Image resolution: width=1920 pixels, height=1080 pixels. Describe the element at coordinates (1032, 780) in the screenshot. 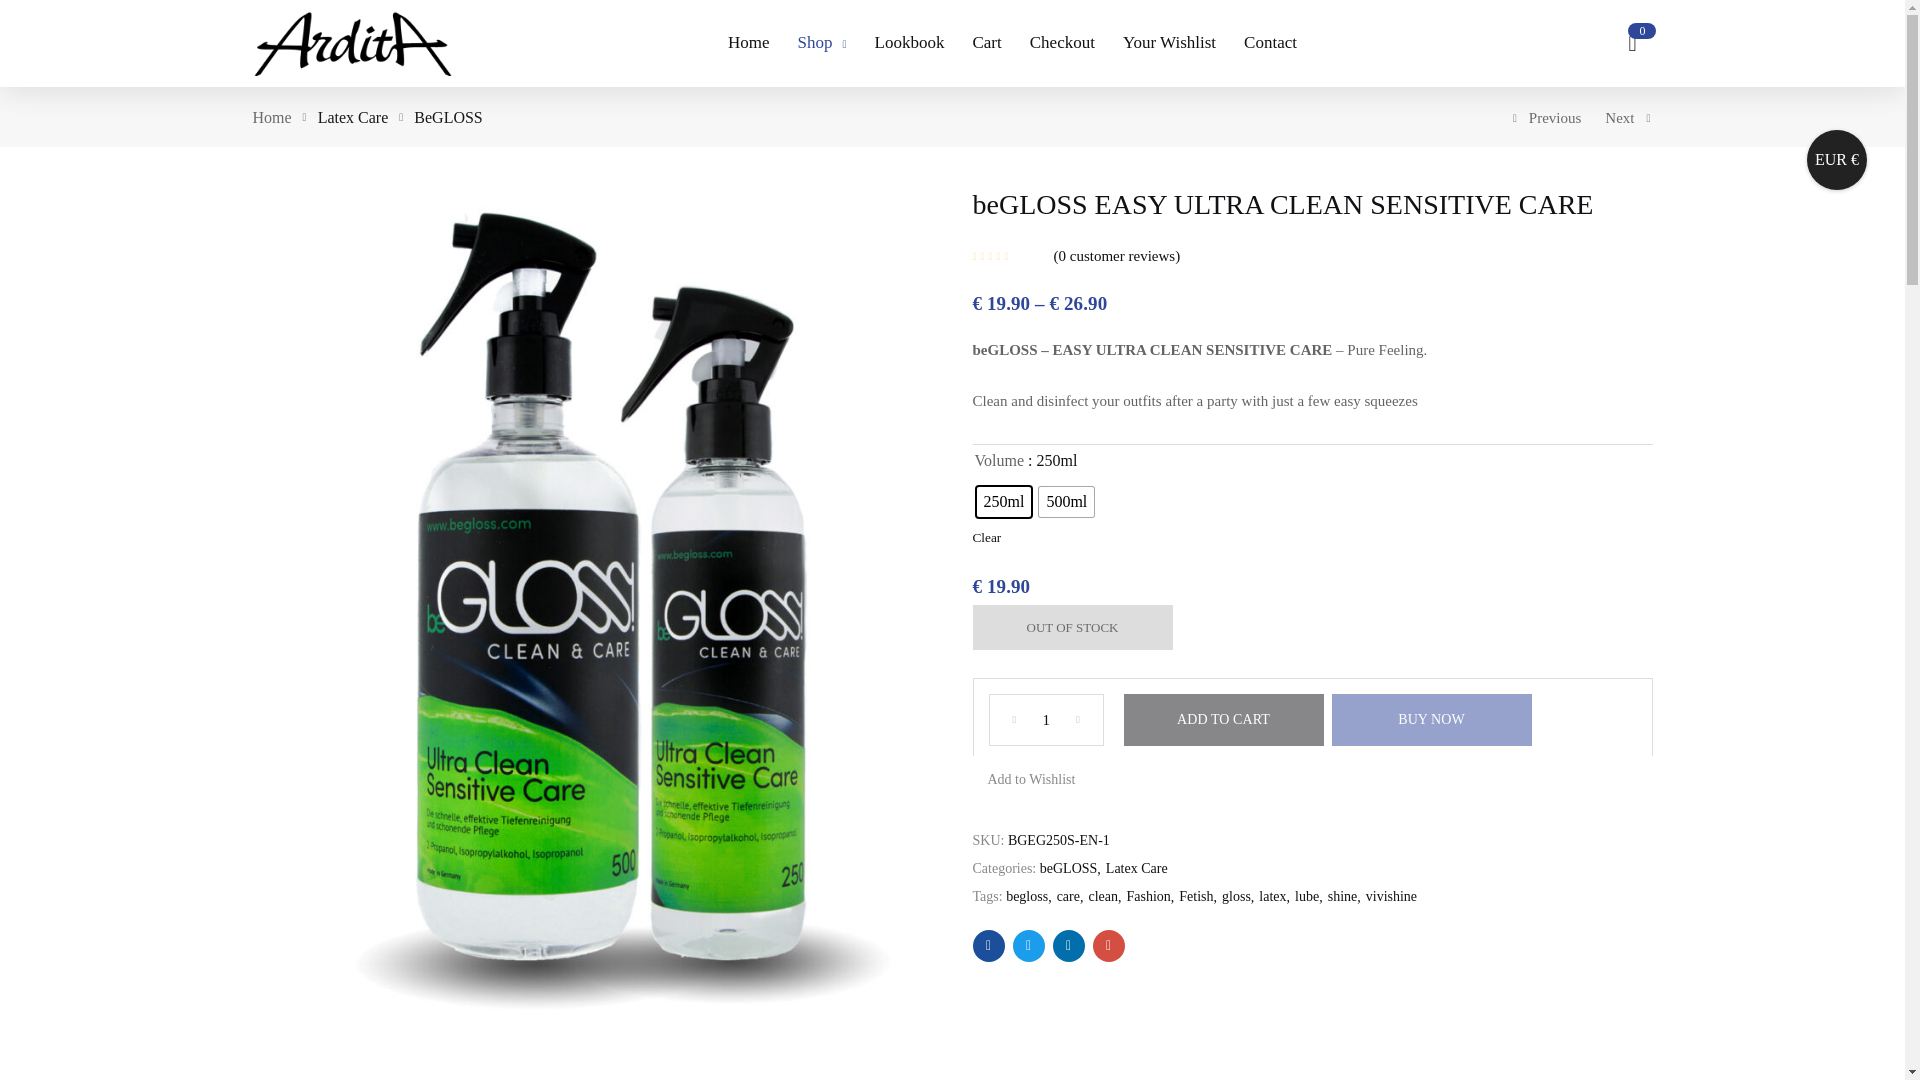

I see `Wishlist` at that location.